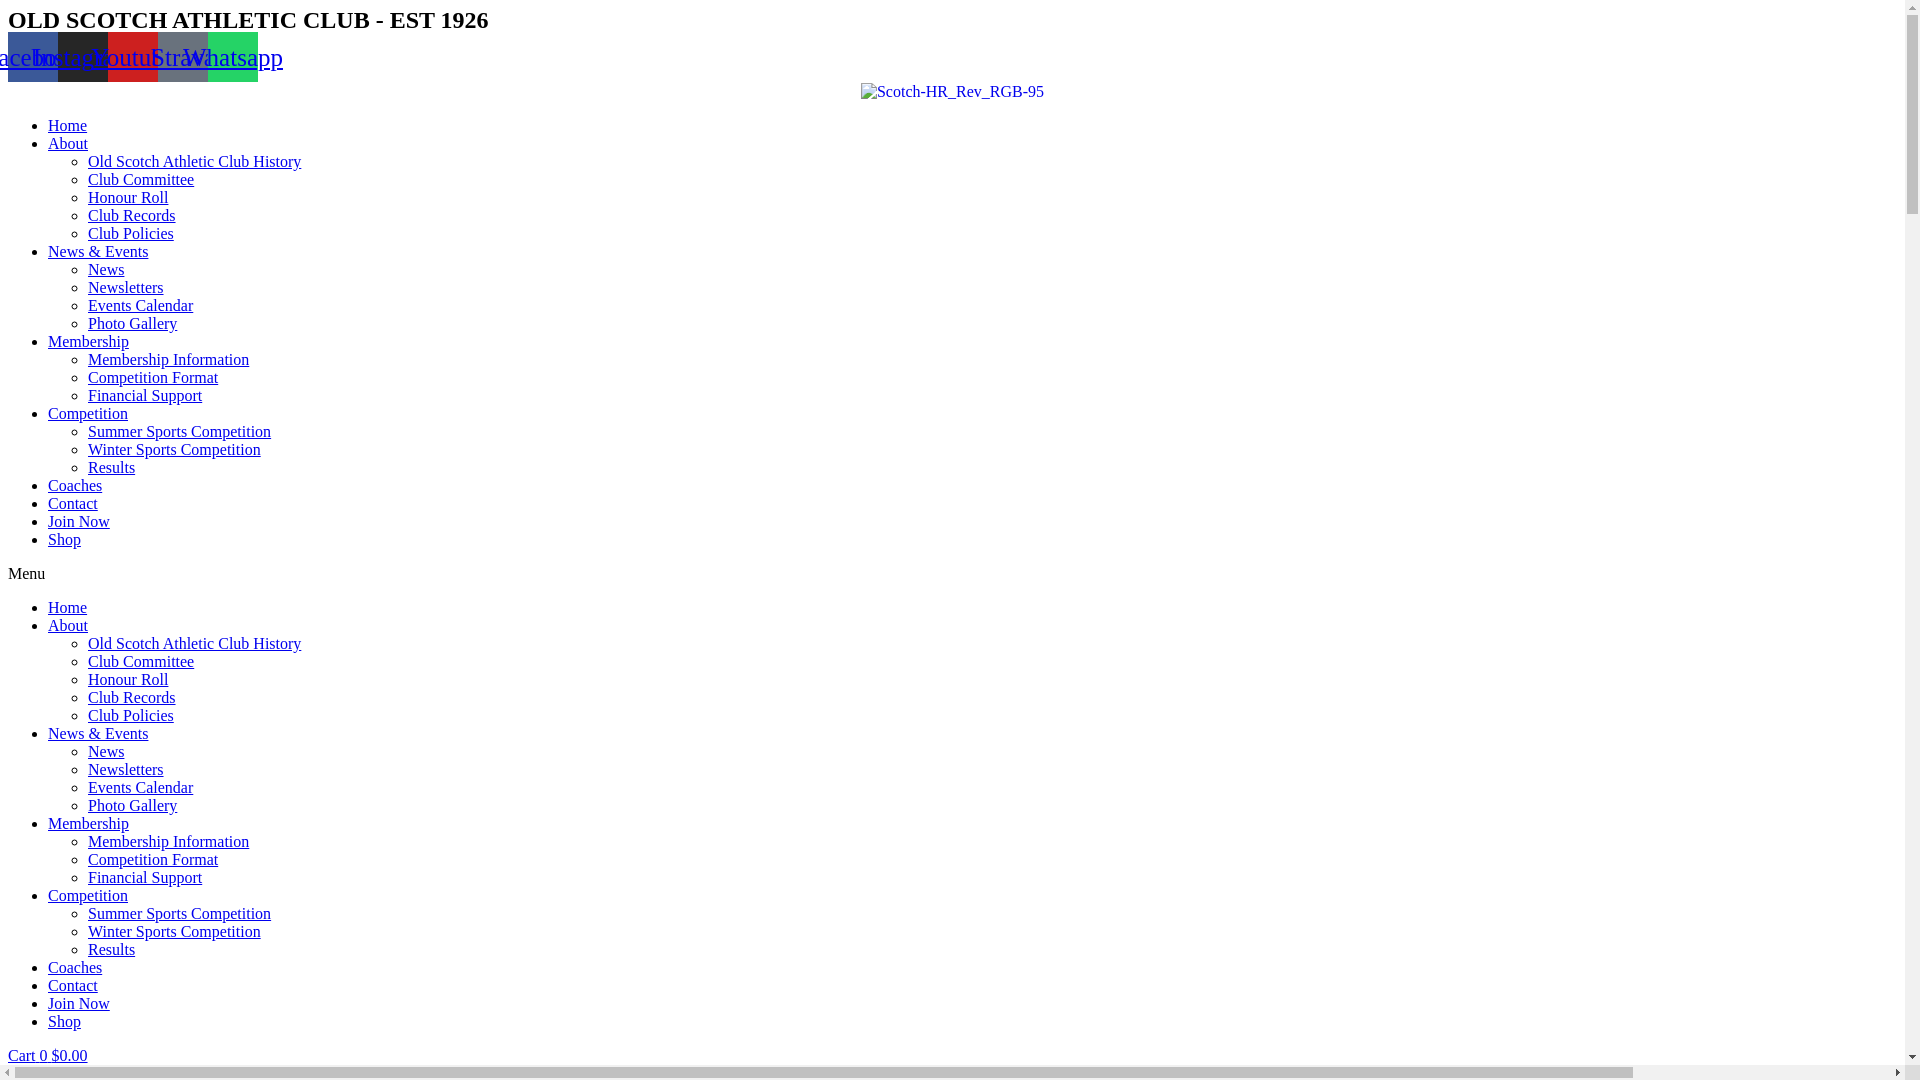 This screenshot has height=1080, width=1920. Describe the element at coordinates (88, 896) in the screenshot. I see `Competition` at that location.